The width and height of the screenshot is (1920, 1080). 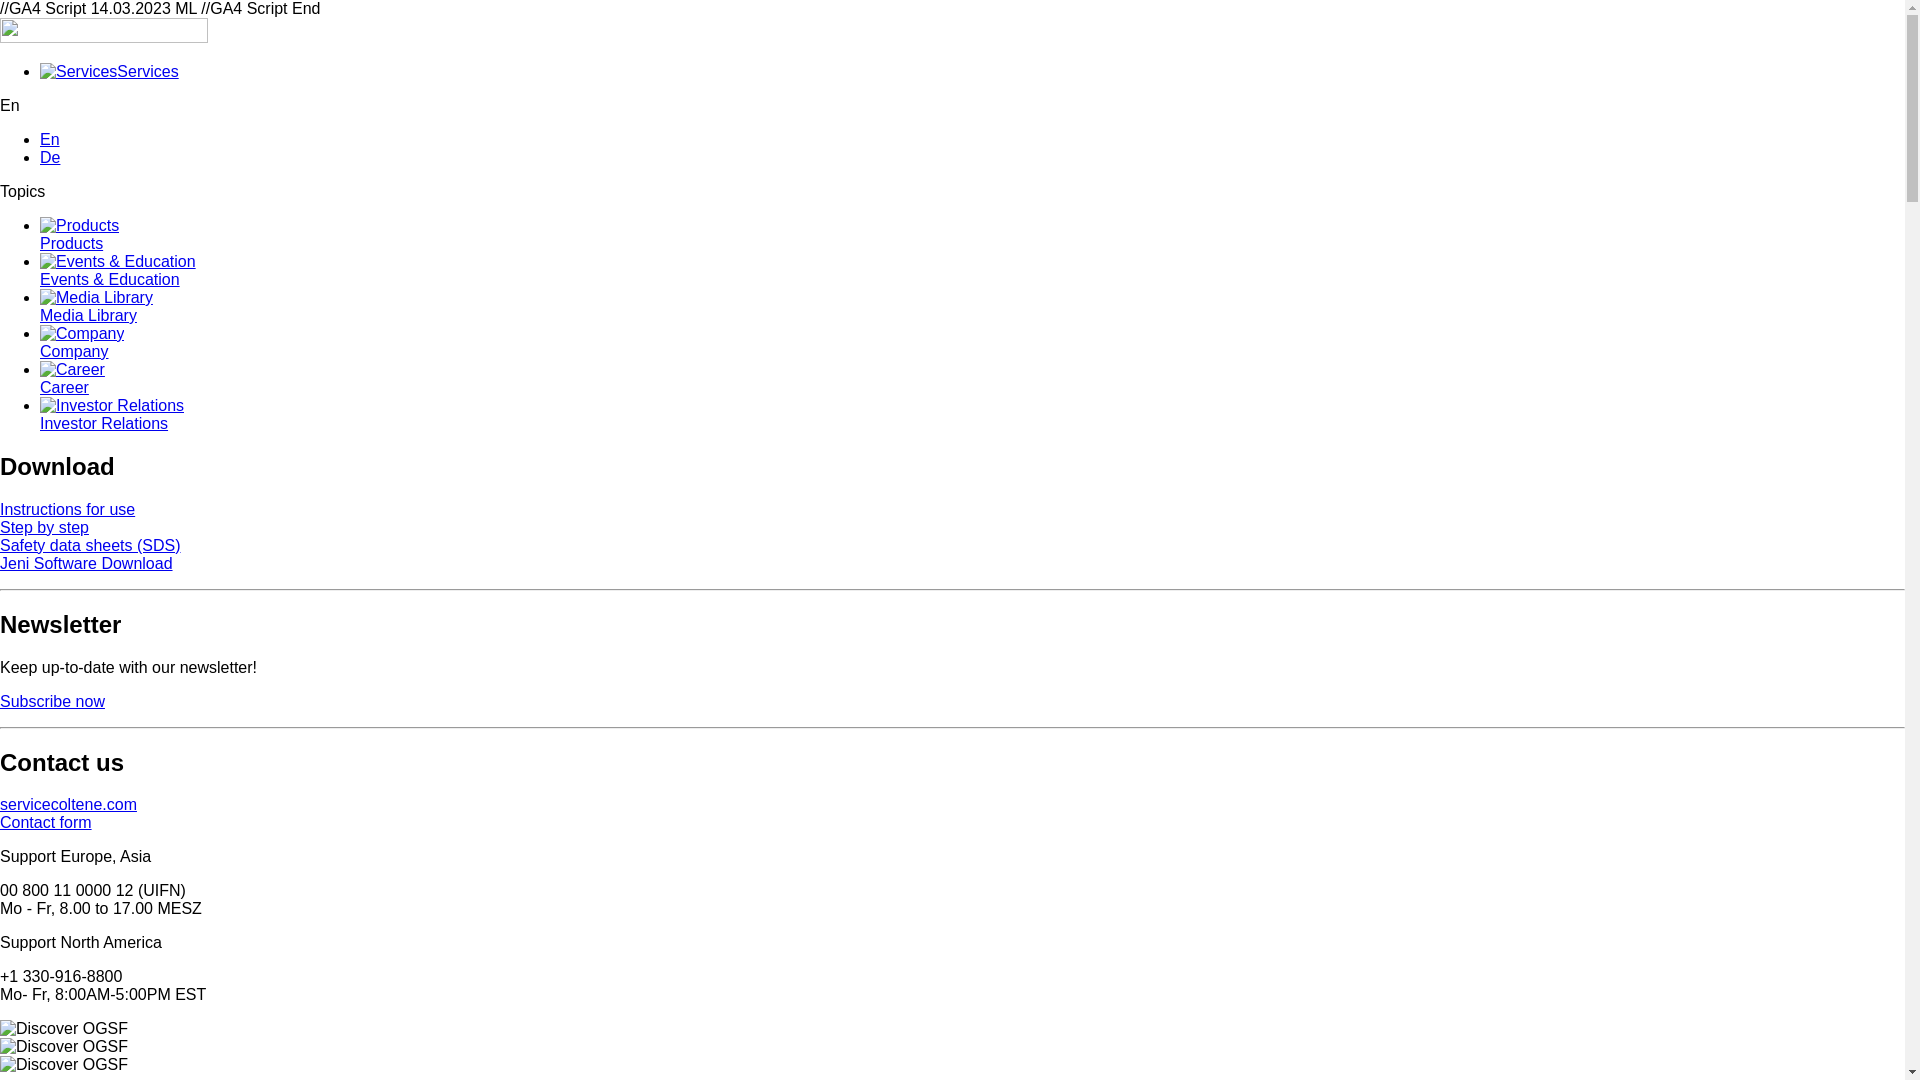 What do you see at coordinates (972, 378) in the screenshot?
I see `Career` at bounding box center [972, 378].